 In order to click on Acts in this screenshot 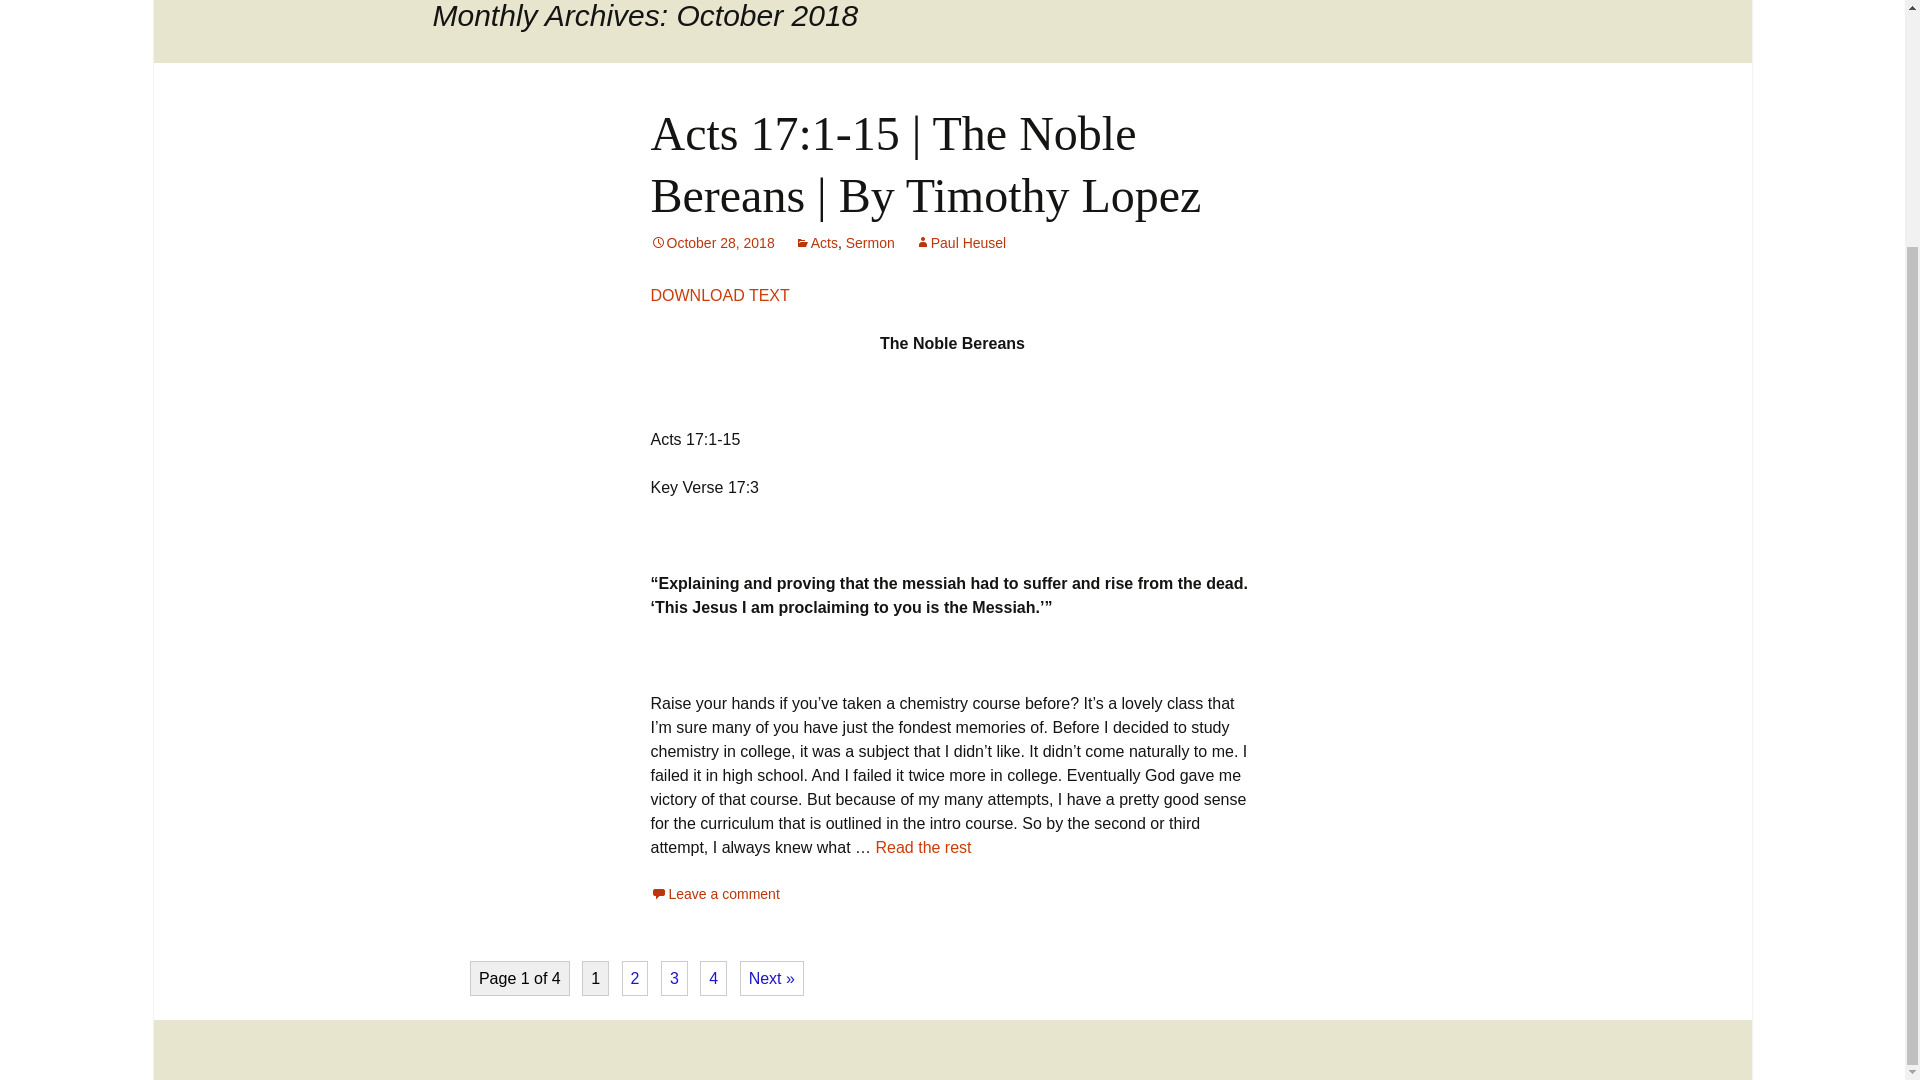, I will do `click(816, 242)`.